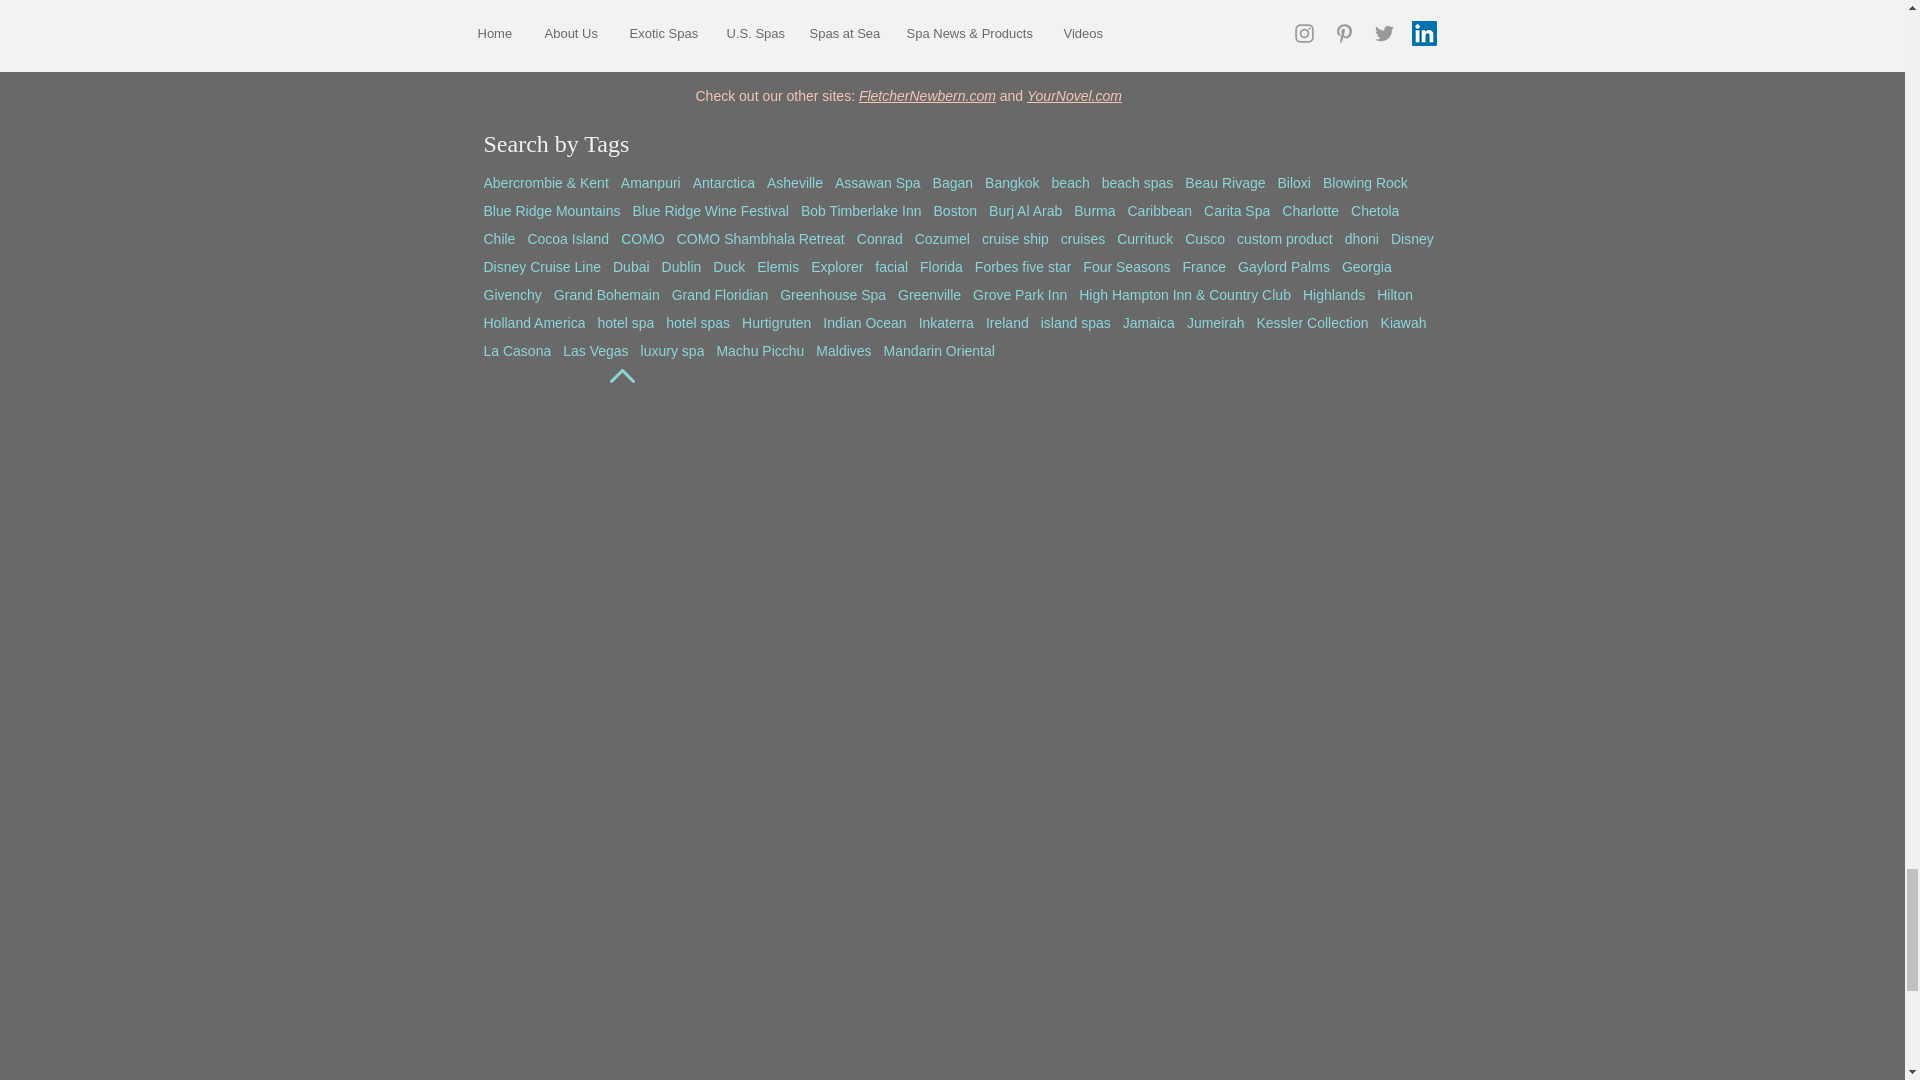  Describe the element at coordinates (1294, 182) in the screenshot. I see `Biloxi` at that location.